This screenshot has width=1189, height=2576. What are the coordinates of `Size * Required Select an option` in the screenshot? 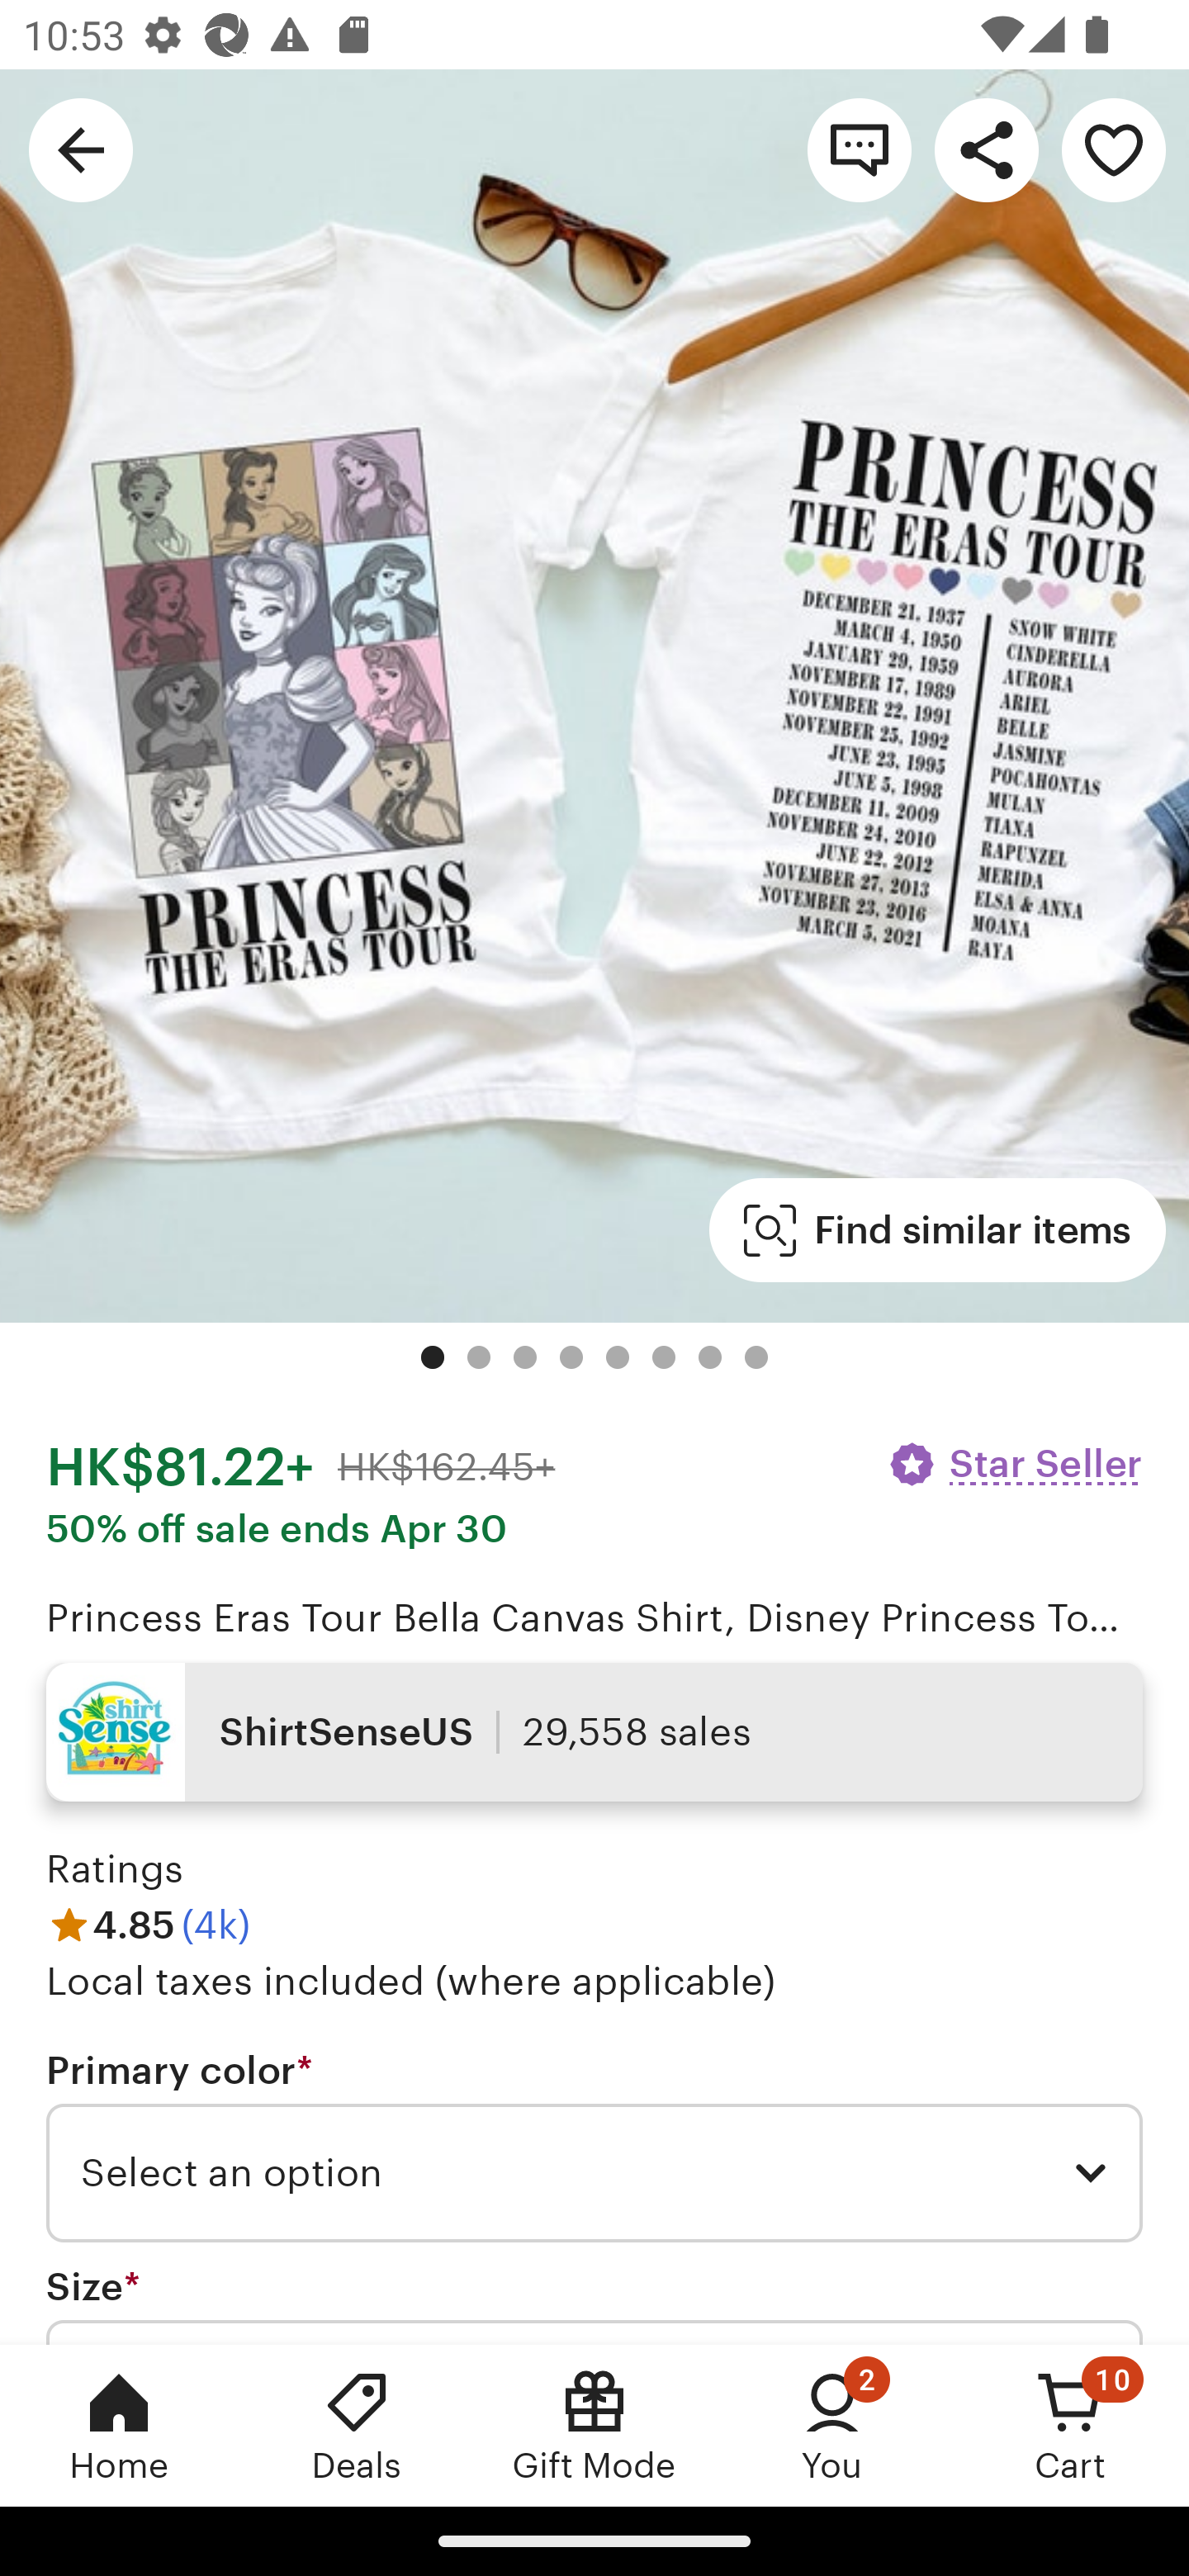 It's located at (594, 2304).